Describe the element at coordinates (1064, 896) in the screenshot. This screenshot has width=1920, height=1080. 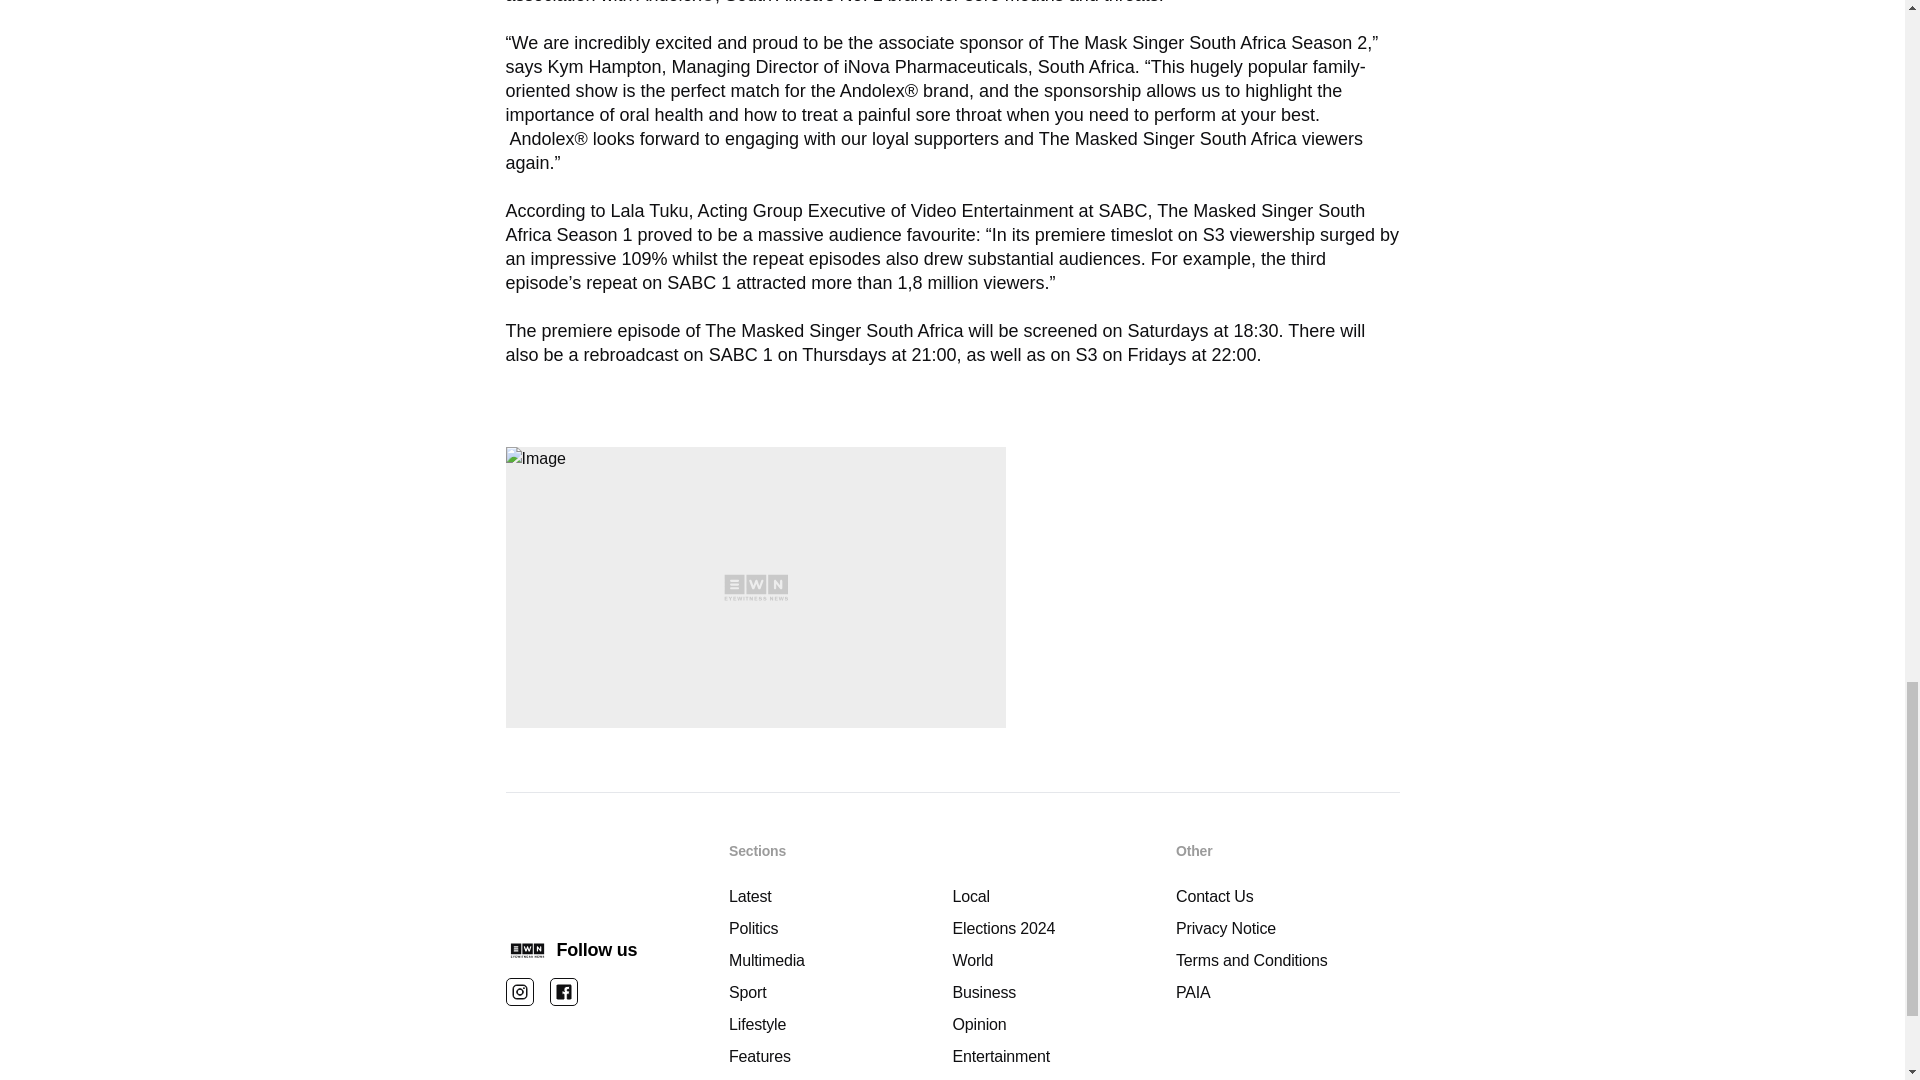
I see `Local` at that location.